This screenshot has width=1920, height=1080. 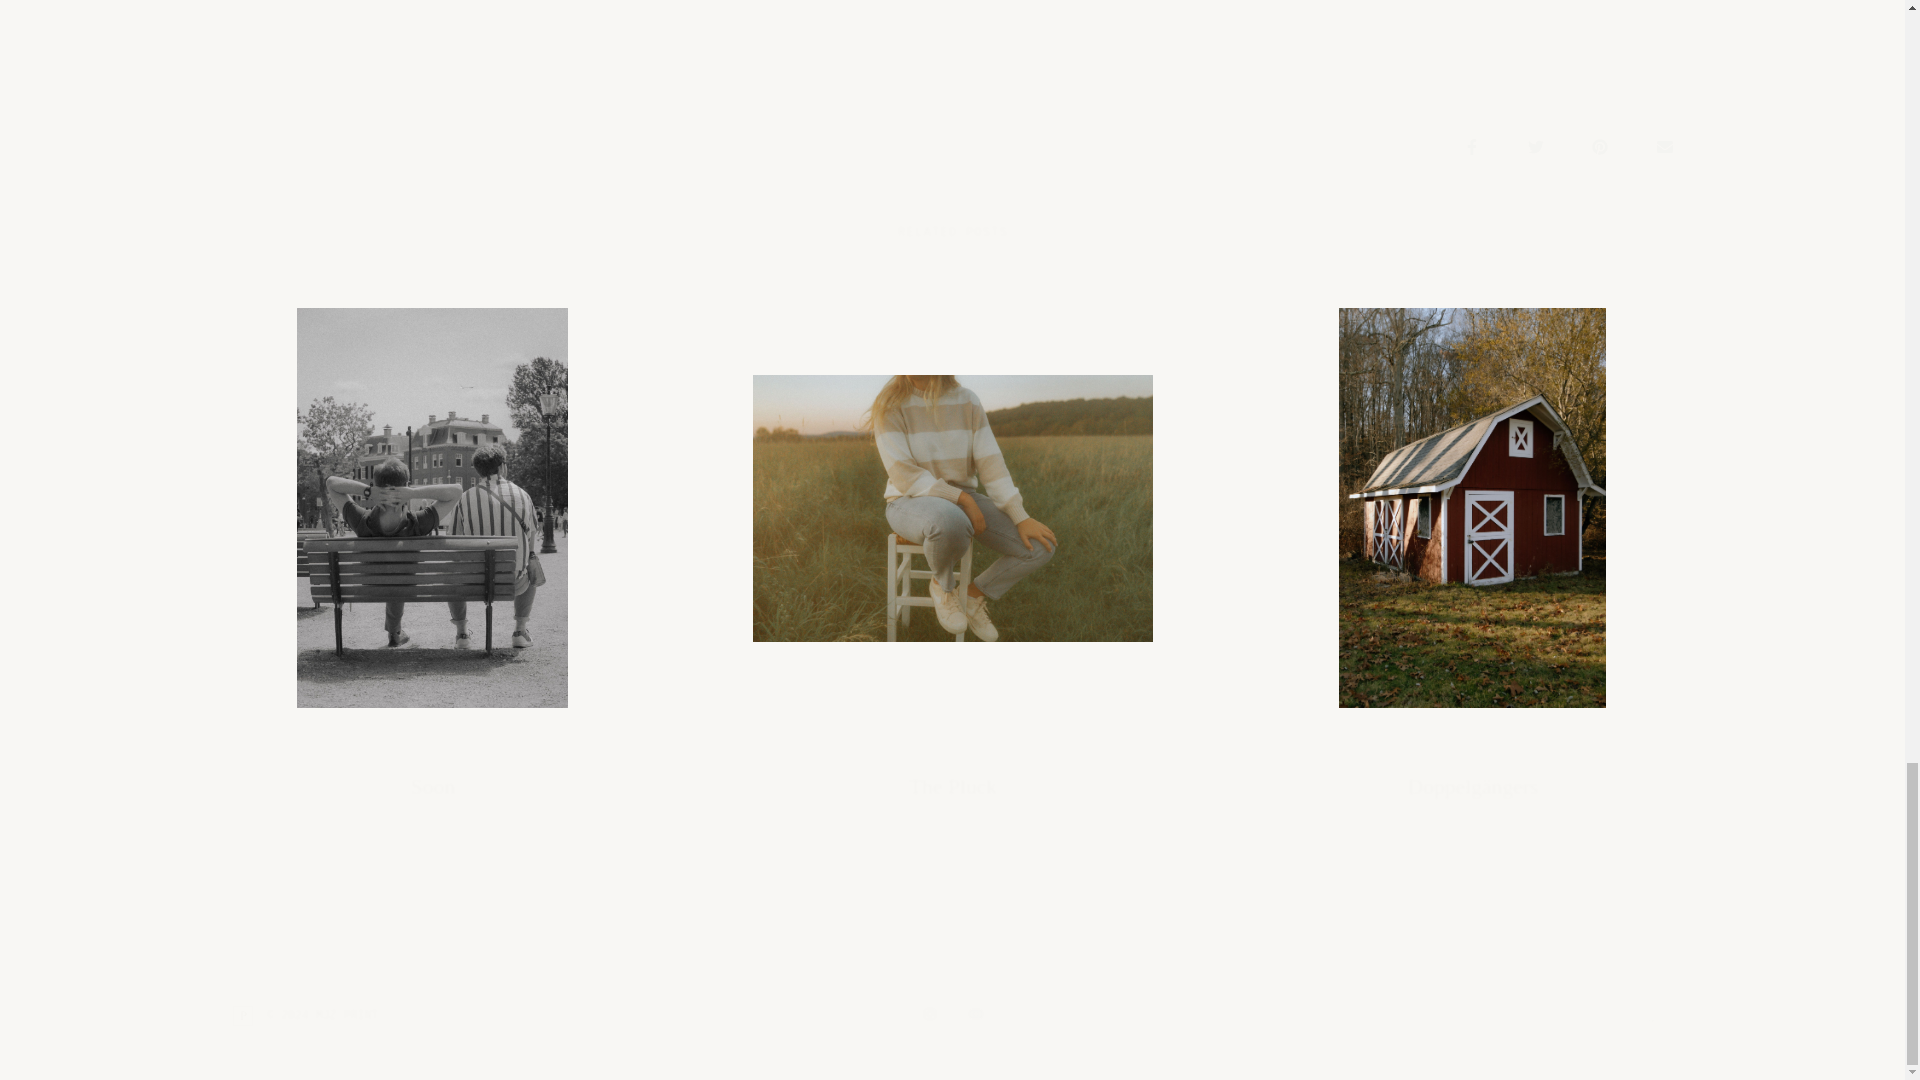 What do you see at coordinates (995, 752) in the screenshot?
I see `The Youngest of Us` at bounding box center [995, 752].